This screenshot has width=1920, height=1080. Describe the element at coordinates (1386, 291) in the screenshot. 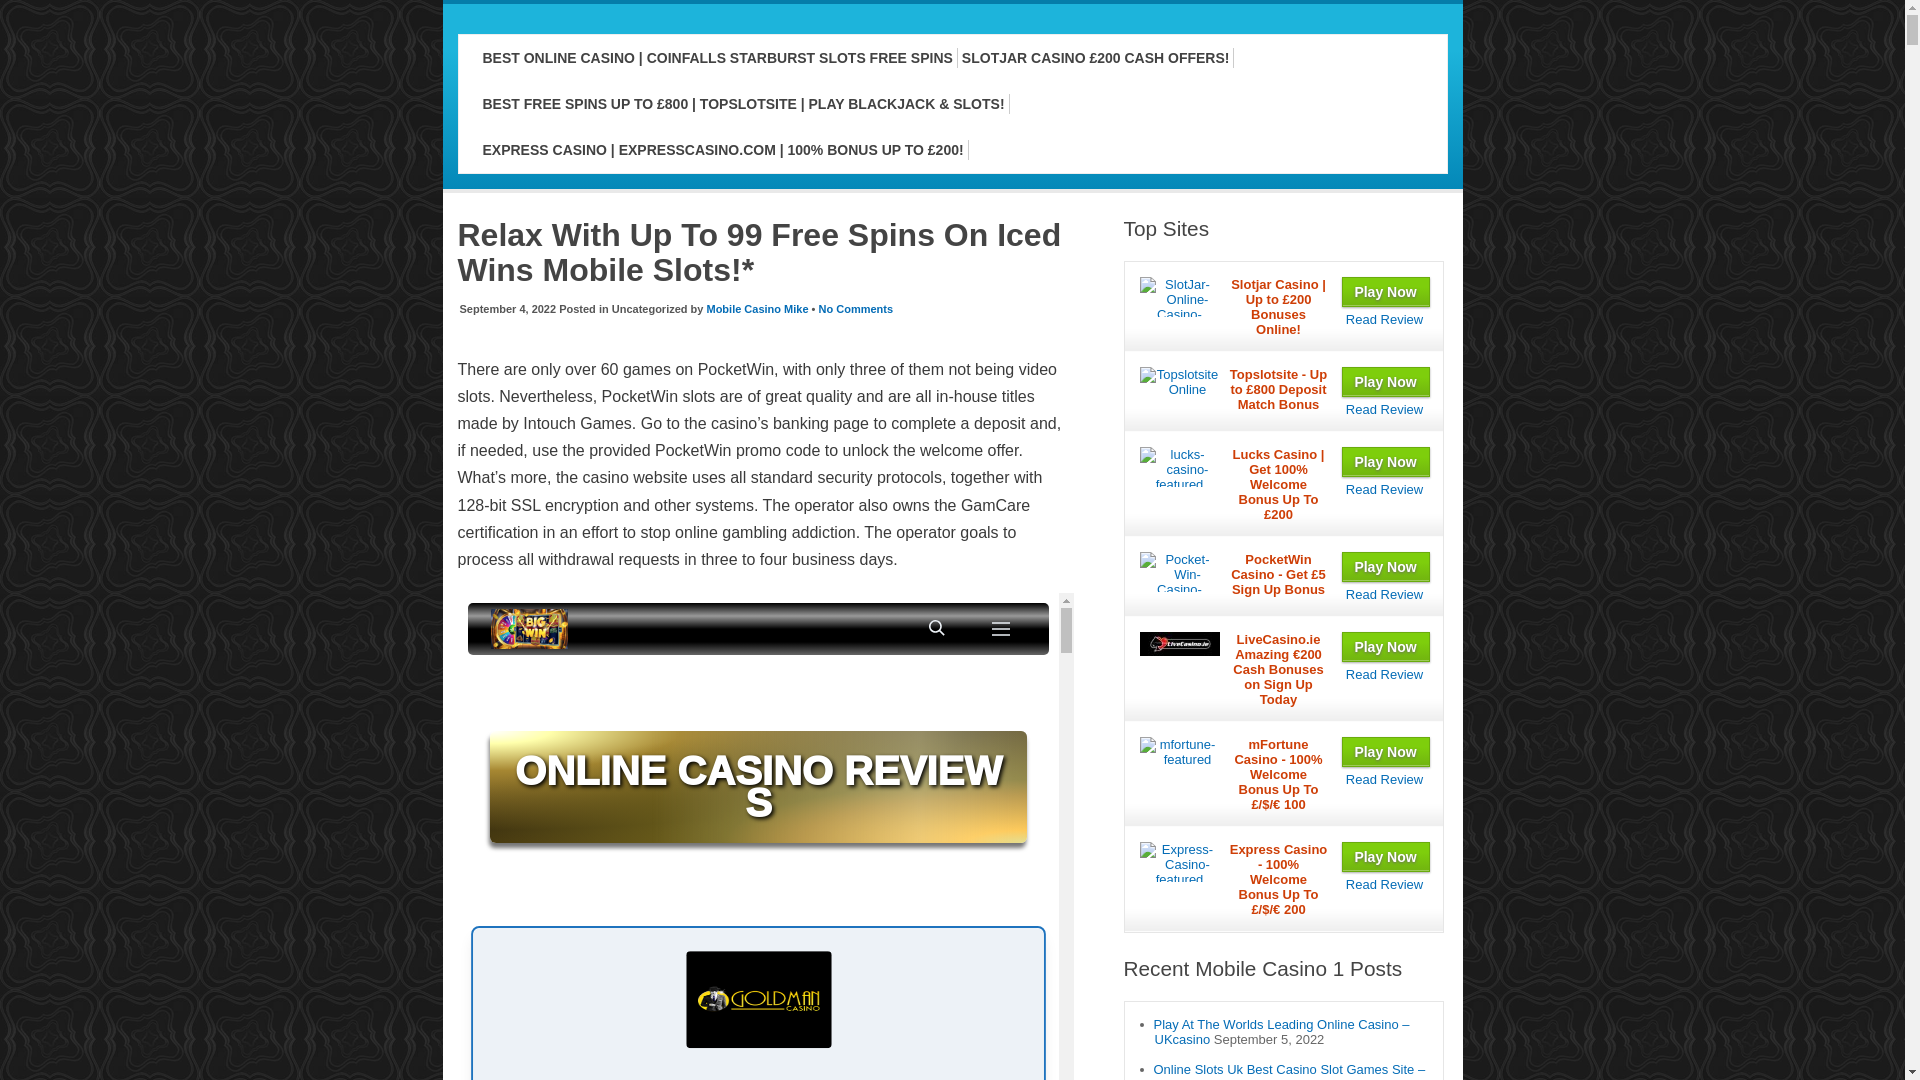

I see `Play Now` at that location.